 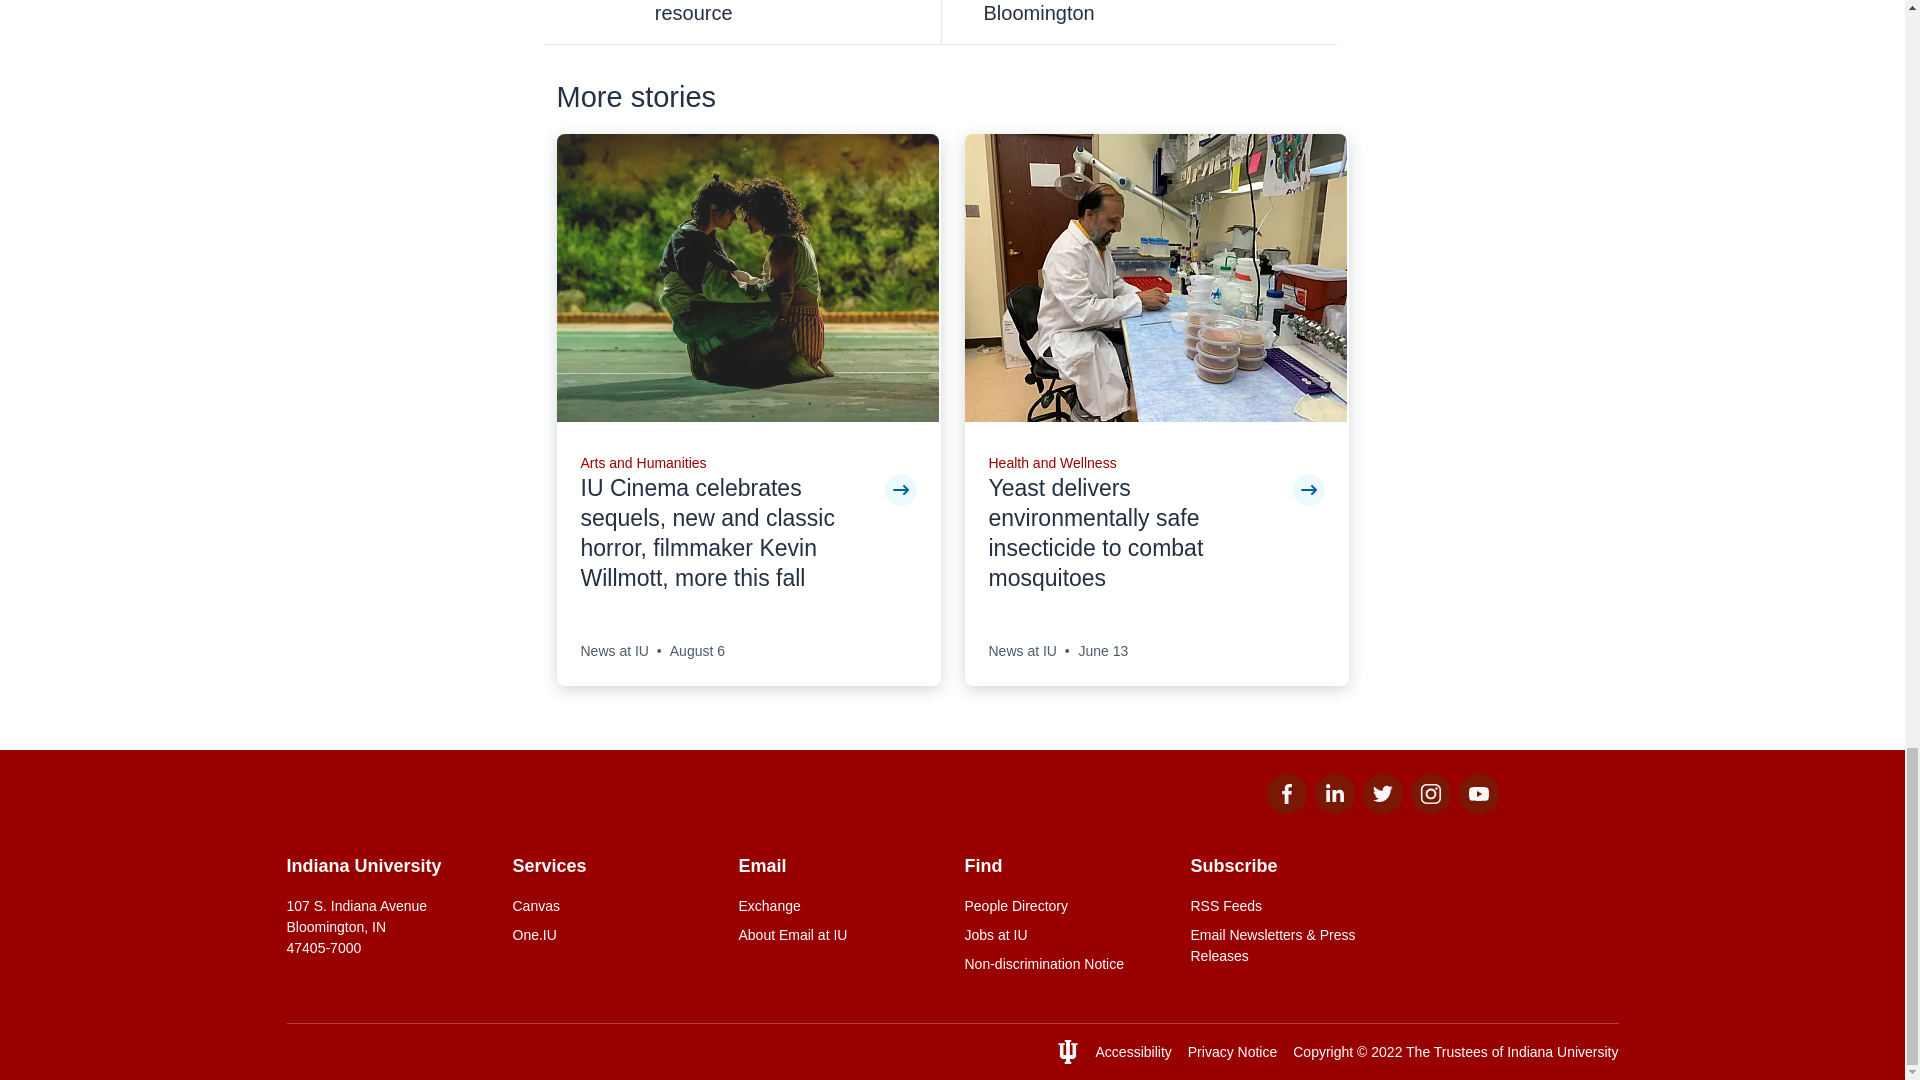 I want to click on Instagram for IU, so click(x=1429, y=808).